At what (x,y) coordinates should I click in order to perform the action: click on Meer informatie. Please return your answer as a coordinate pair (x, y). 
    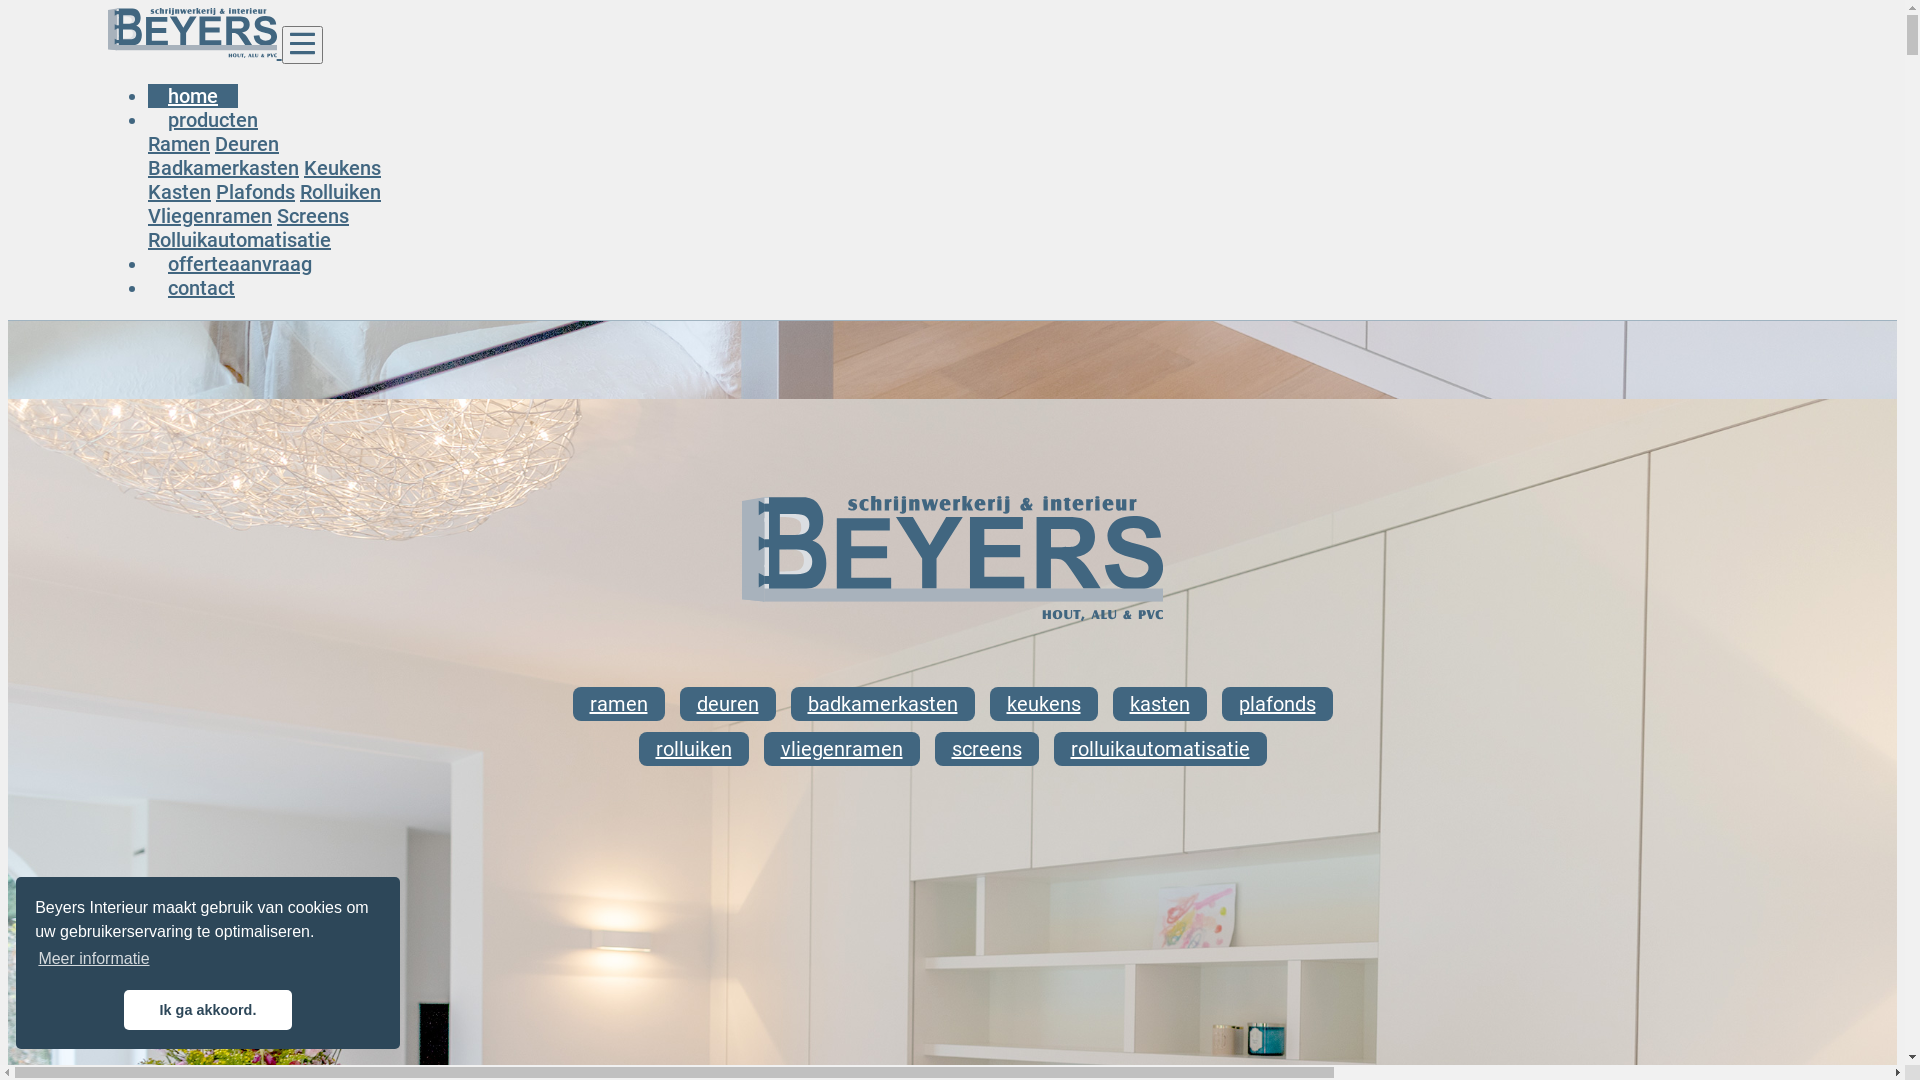
    Looking at the image, I should click on (94, 959).